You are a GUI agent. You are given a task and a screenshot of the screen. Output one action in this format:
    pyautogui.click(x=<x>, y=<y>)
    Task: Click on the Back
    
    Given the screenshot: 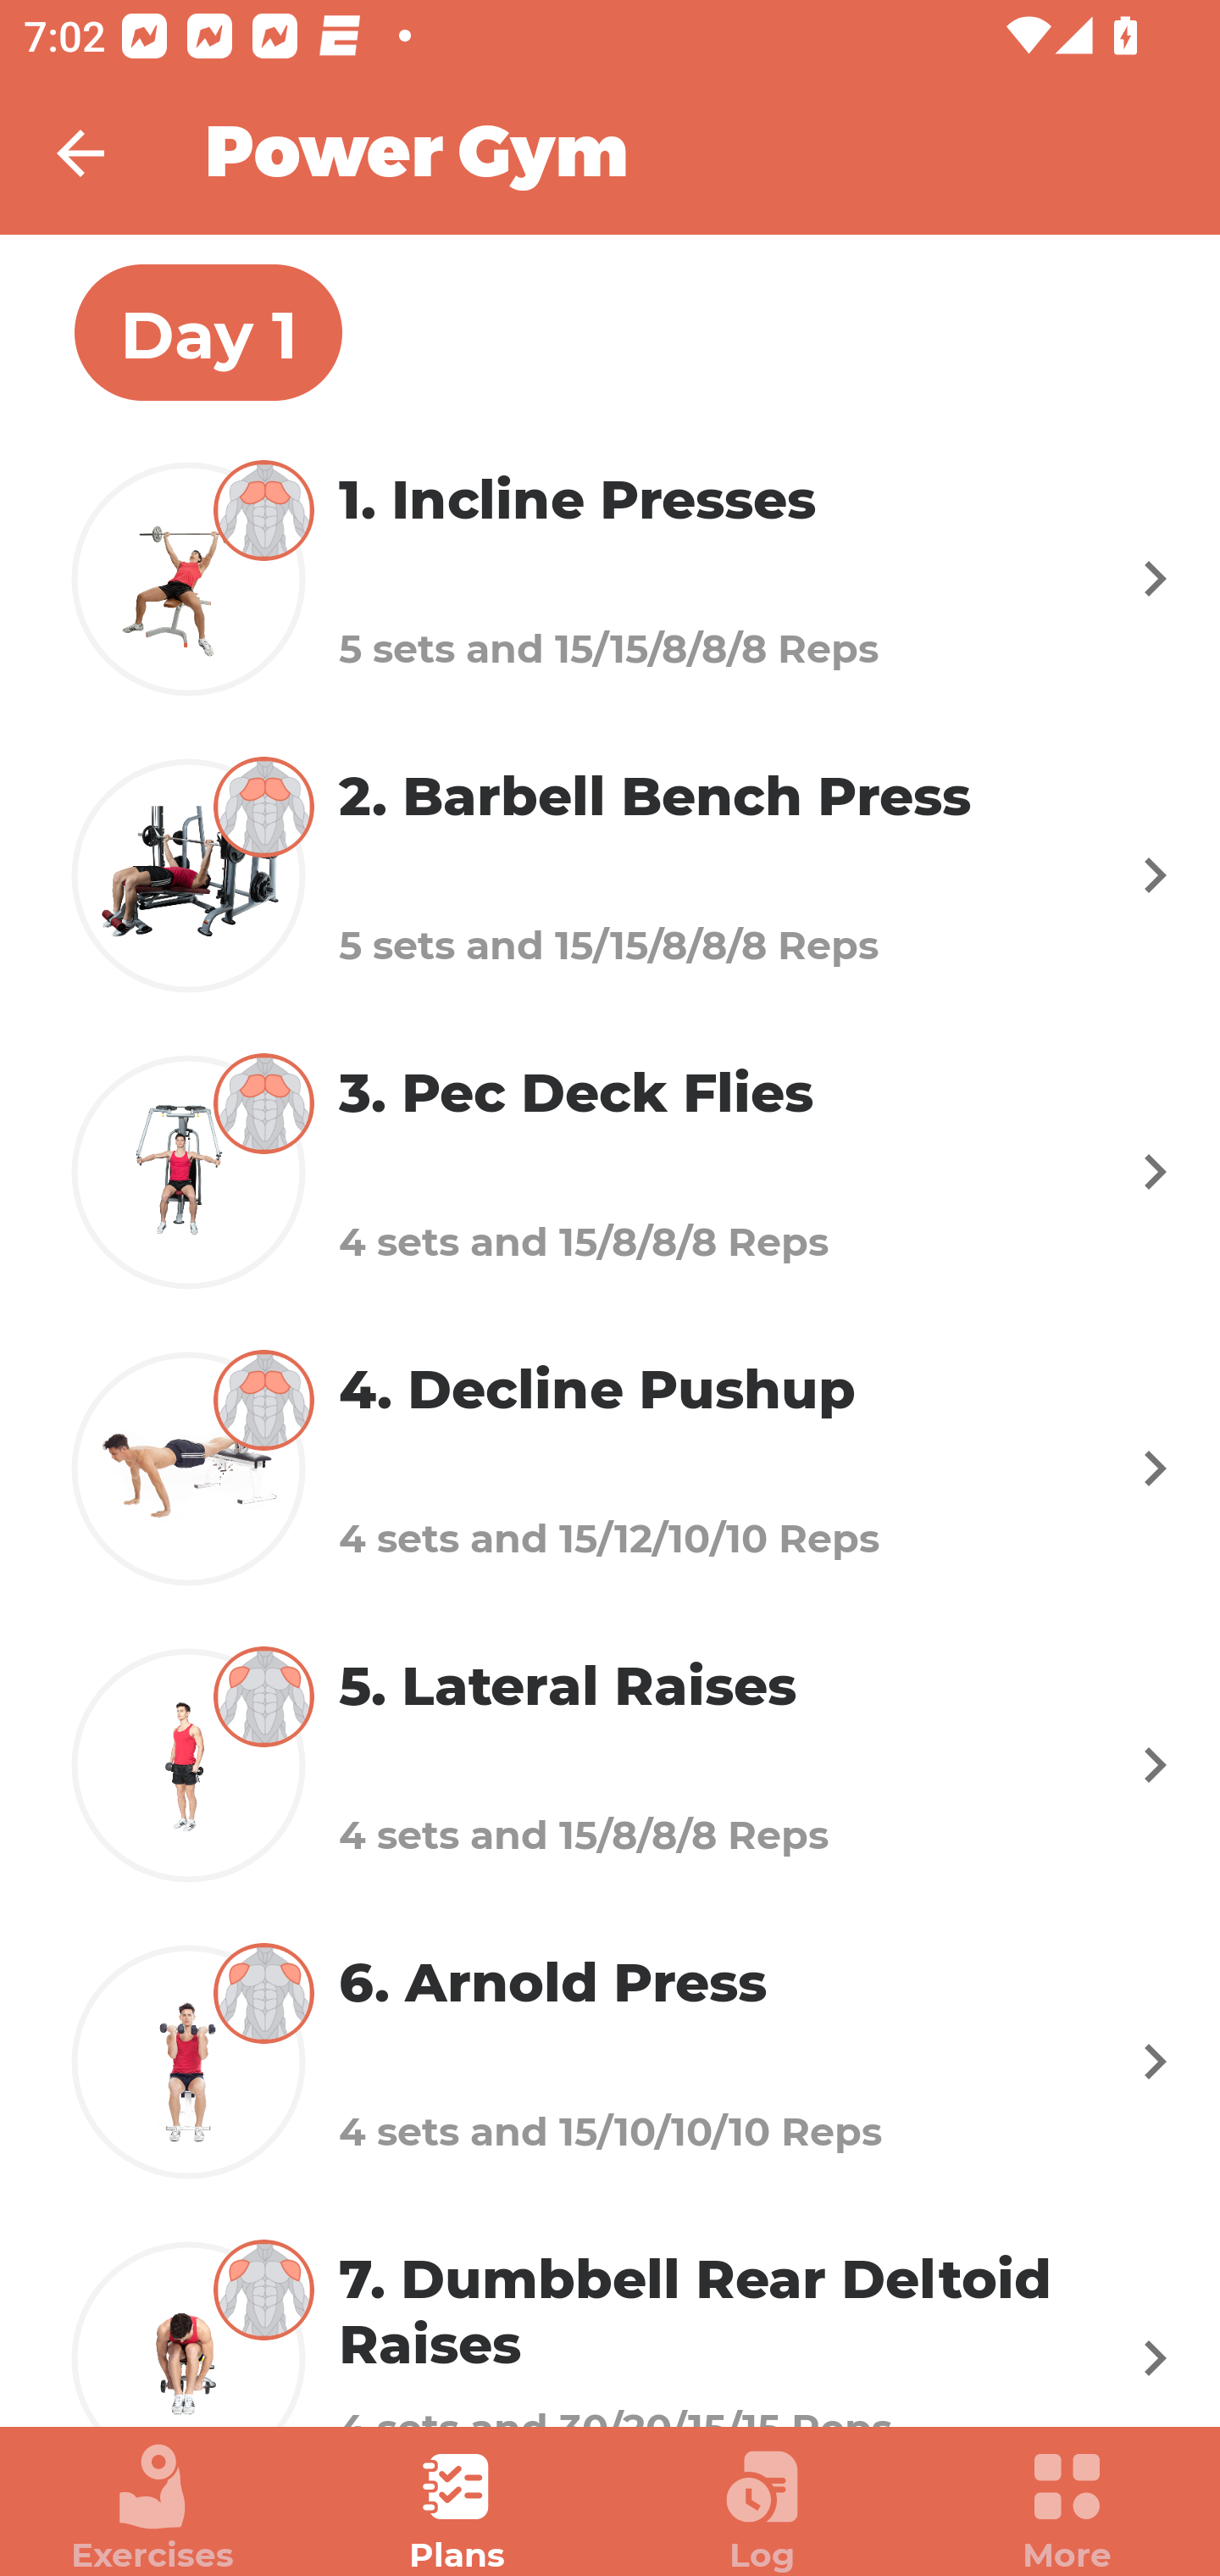 What is the action you would take?
    pyautogui.click(x=102, y=153)
    